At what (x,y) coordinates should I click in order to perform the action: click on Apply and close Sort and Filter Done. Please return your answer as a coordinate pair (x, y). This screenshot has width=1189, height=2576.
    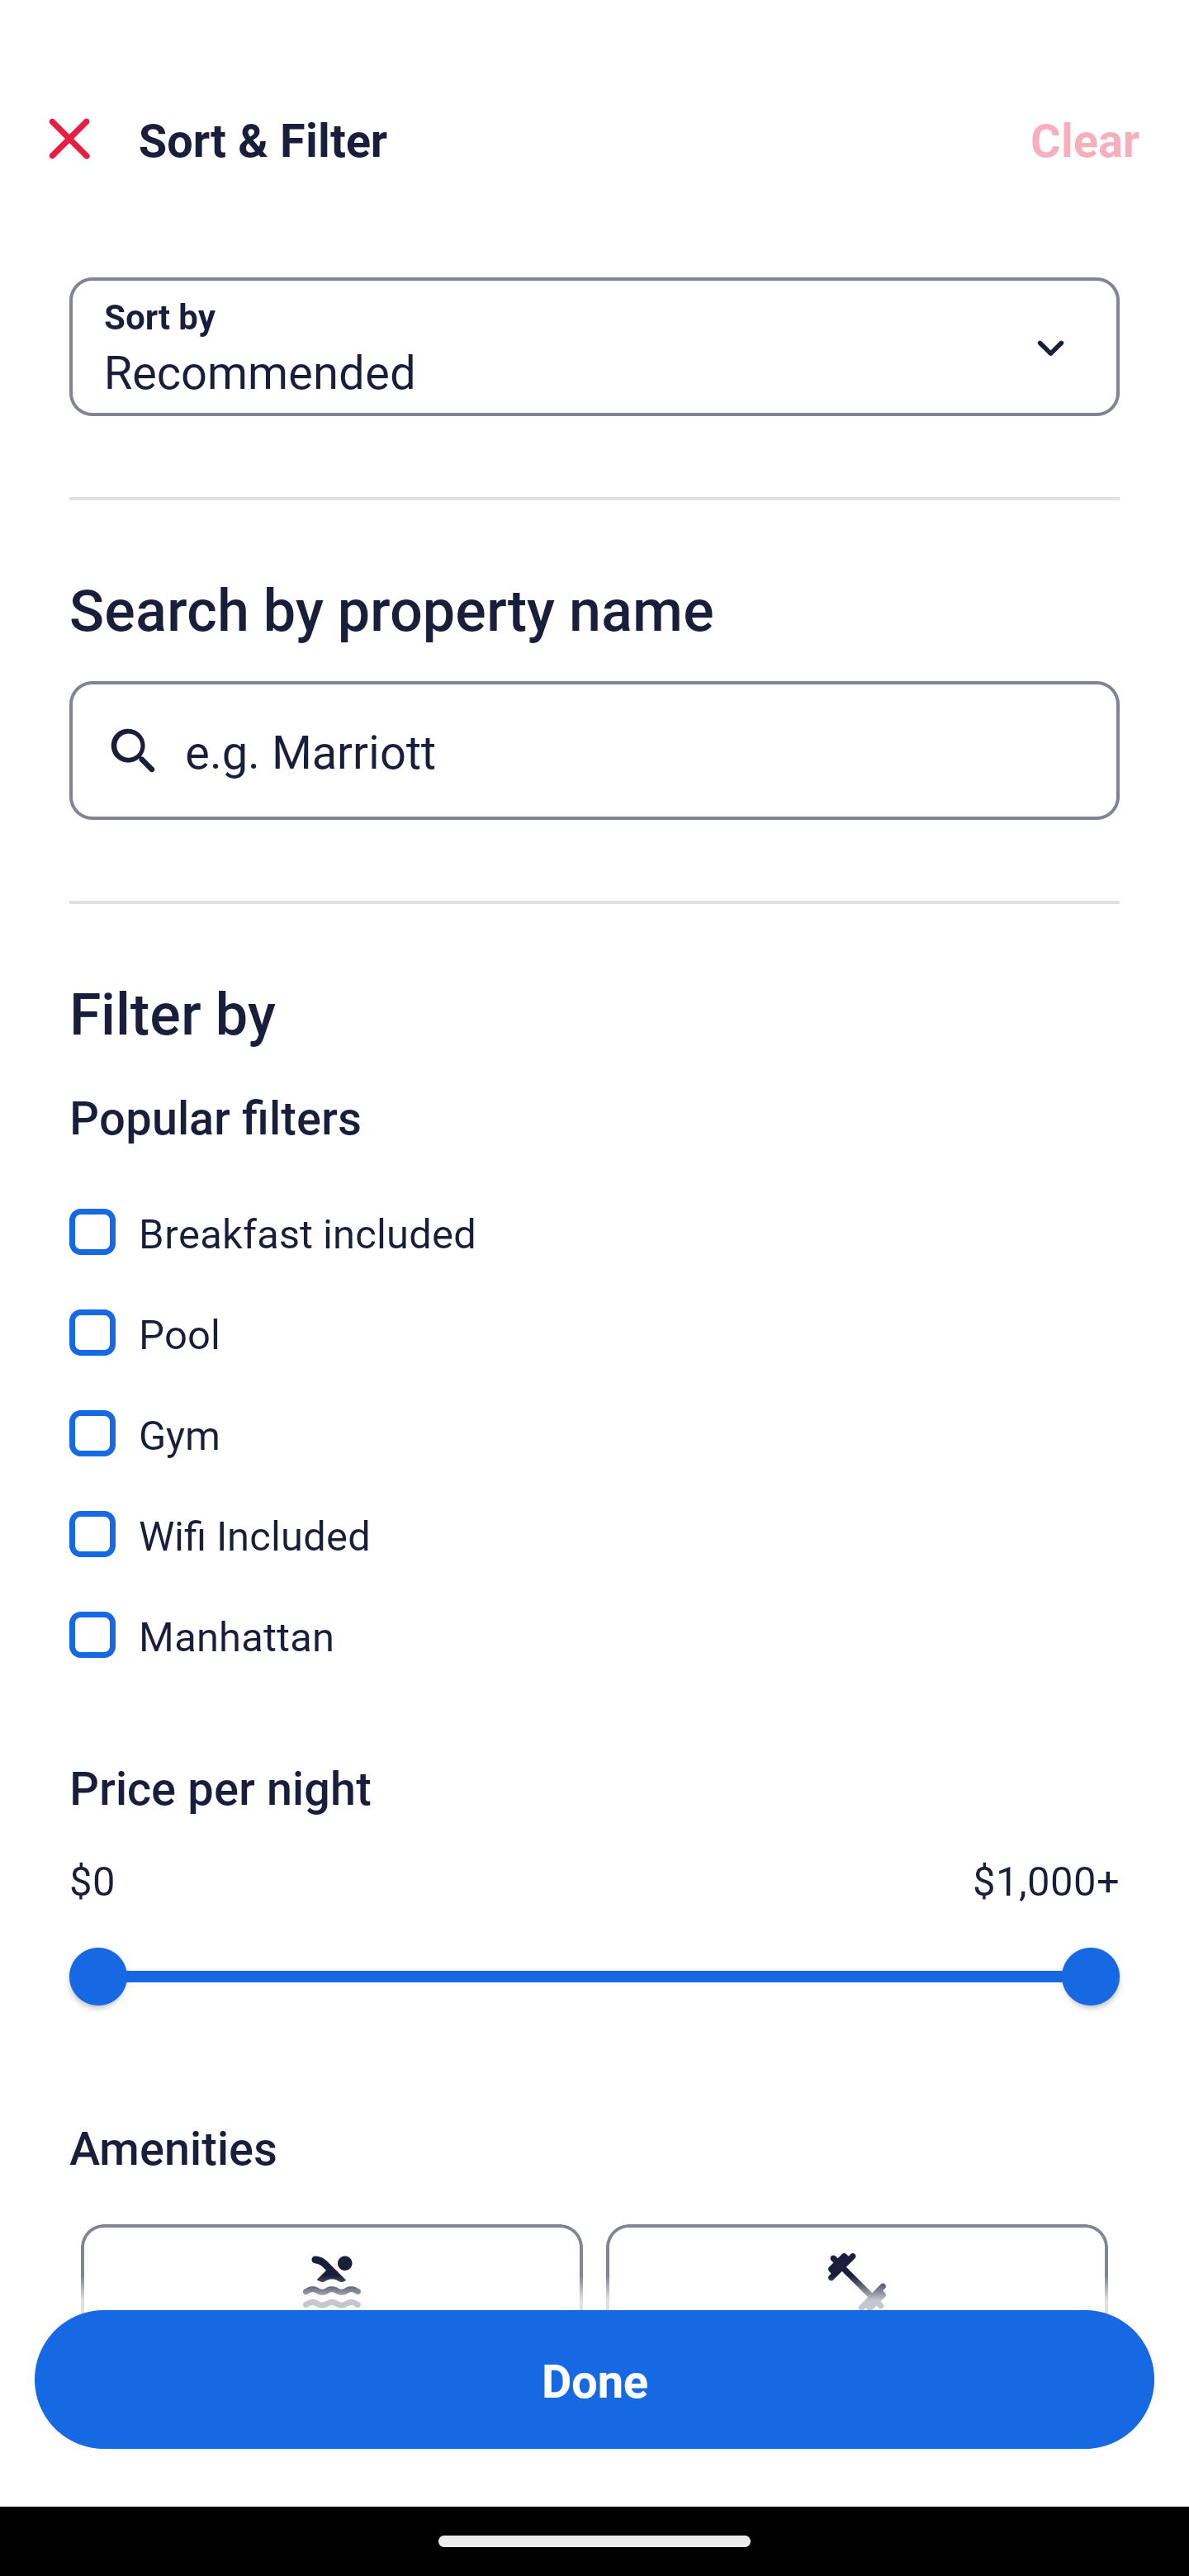
    Looking at the image, I should click on (594, 2379).